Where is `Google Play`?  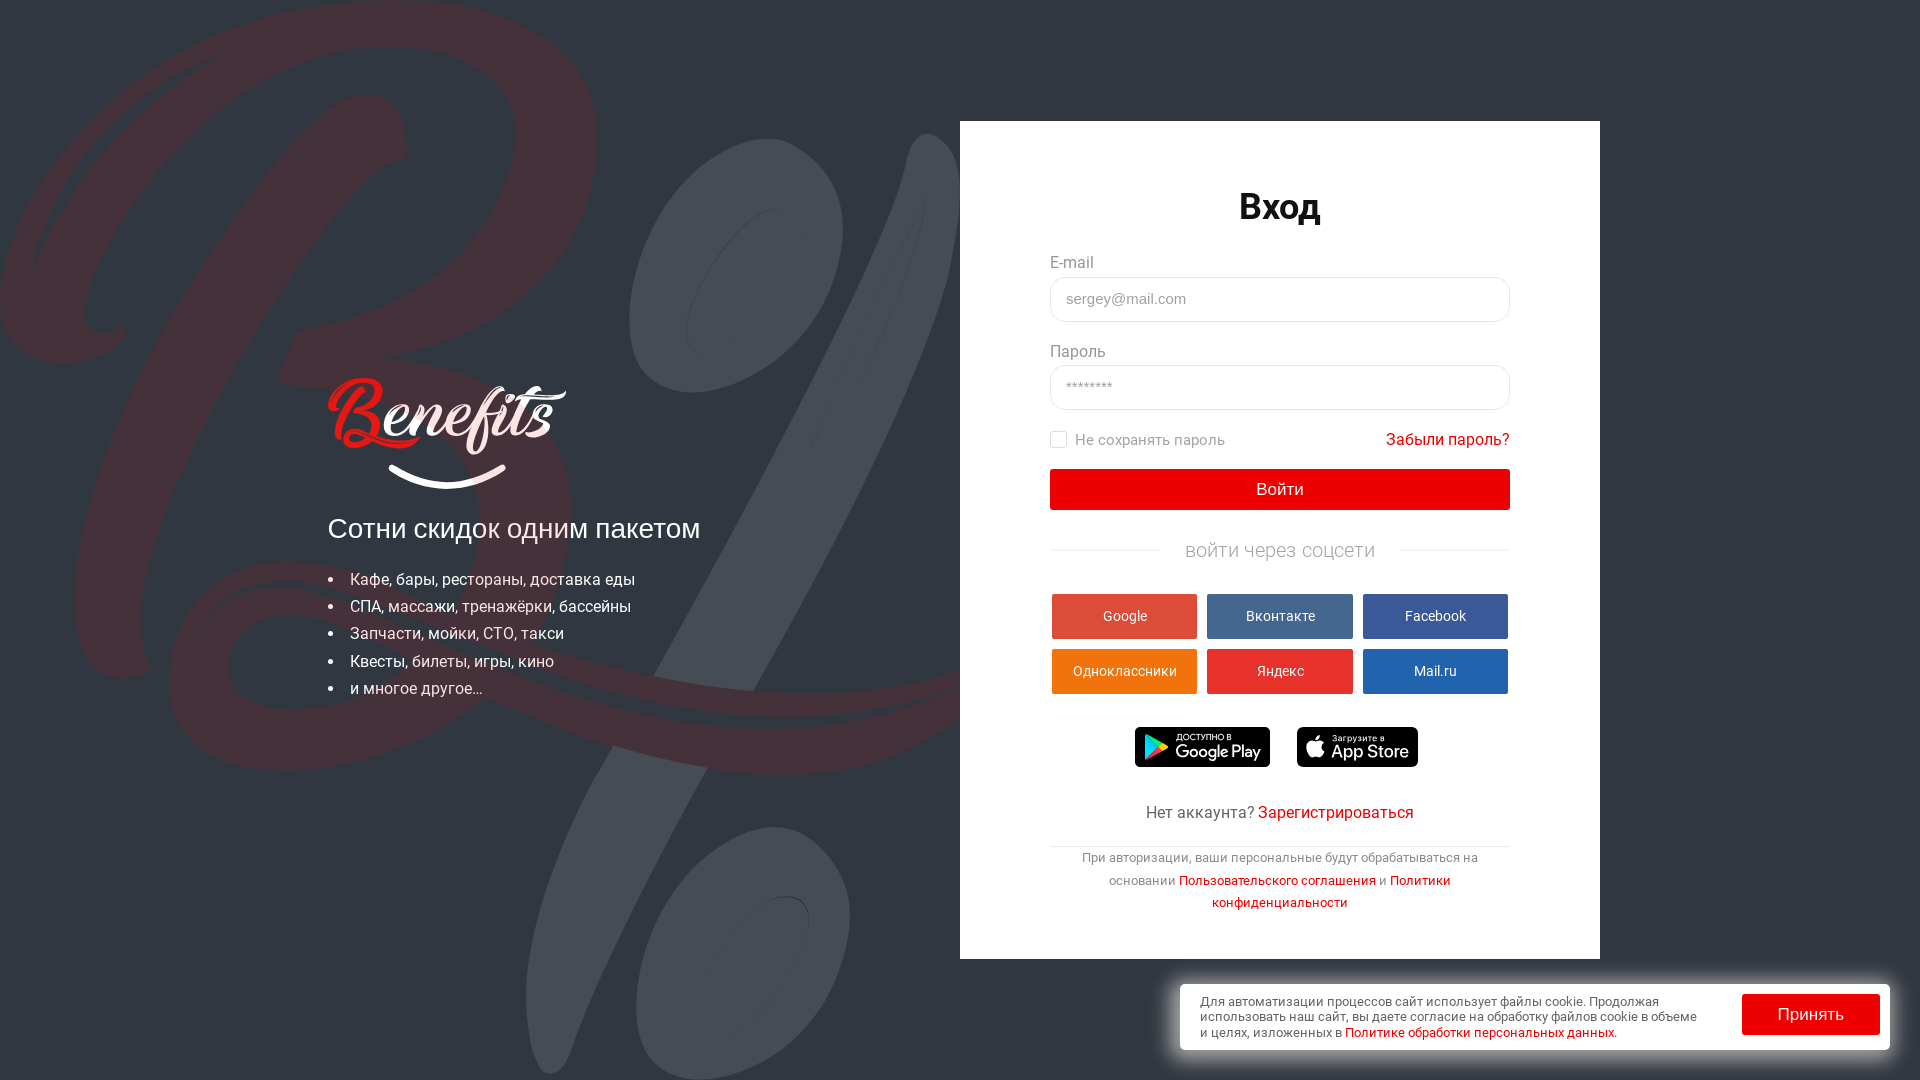 Google Play is located at coordinates (1202, 746).